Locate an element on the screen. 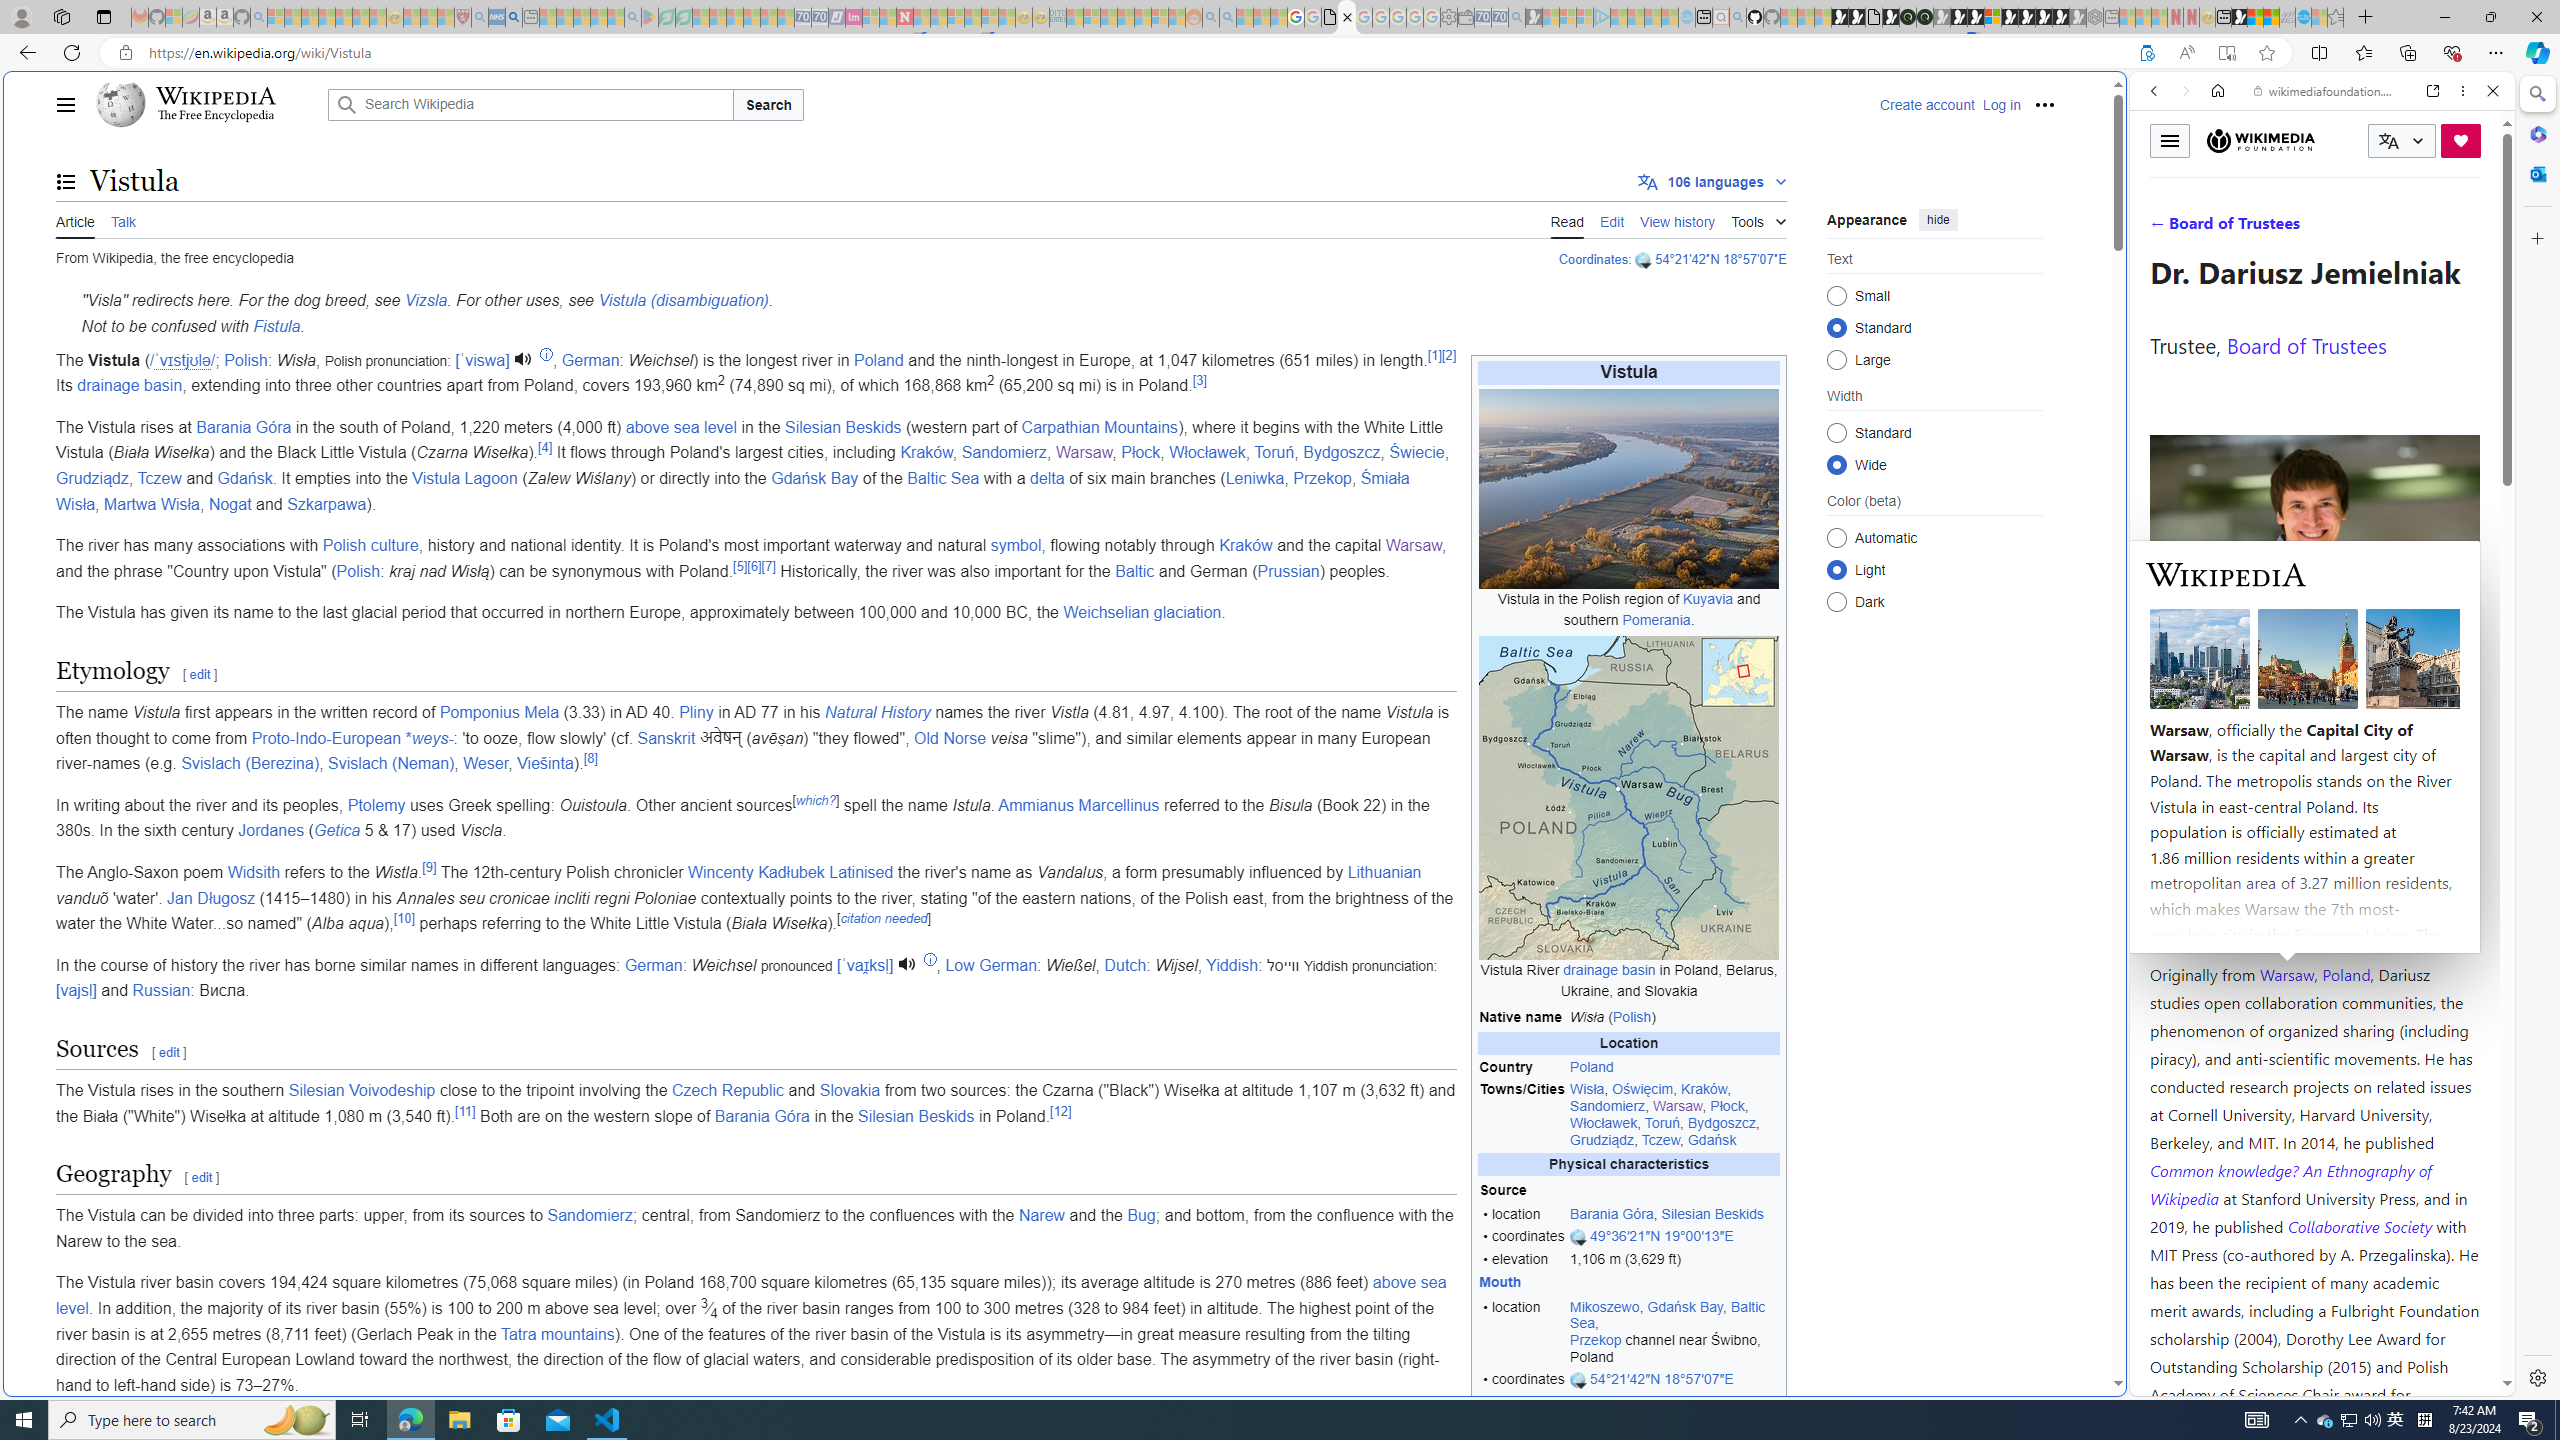 This screenshot has height=1440, width=2560. which? is located at coordinates (816, 800).